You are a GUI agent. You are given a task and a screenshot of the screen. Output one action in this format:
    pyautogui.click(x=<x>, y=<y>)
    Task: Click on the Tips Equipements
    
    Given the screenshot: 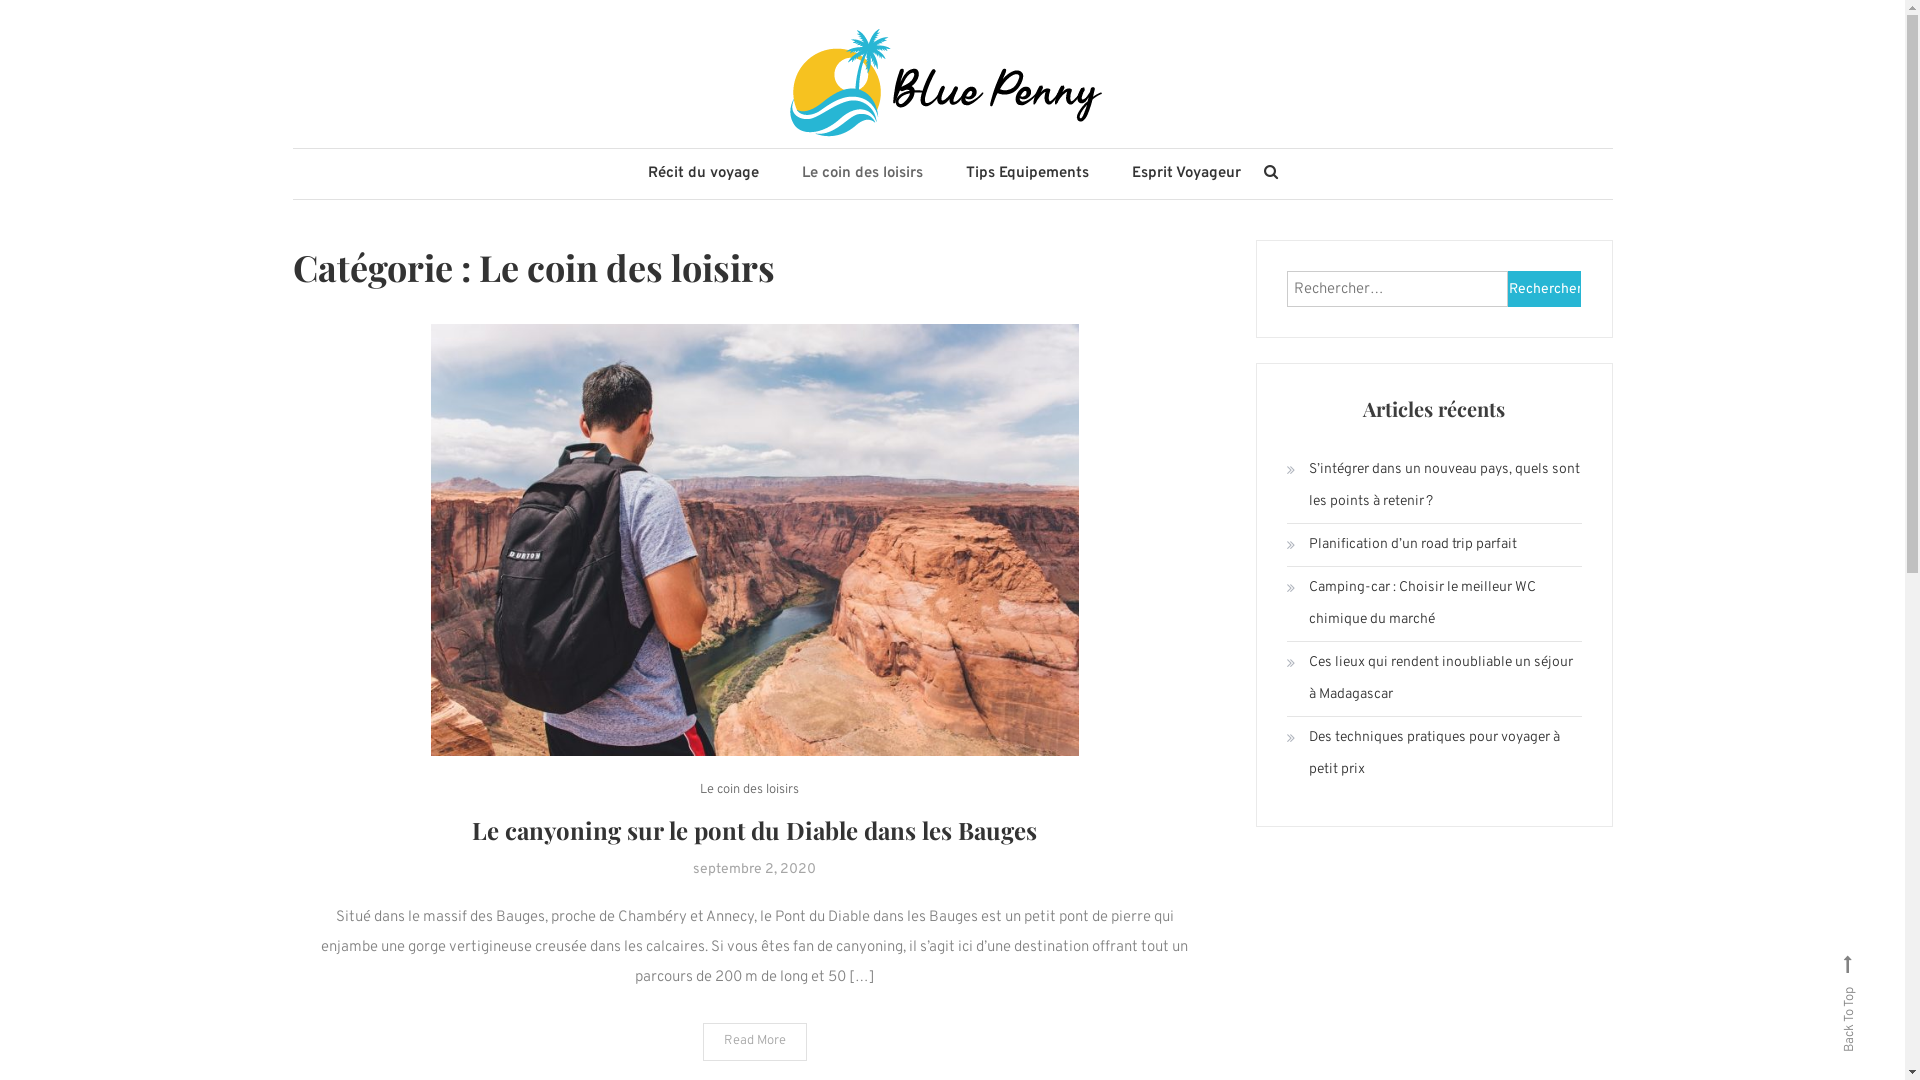 What is the action you would take?
    pyautogui.click(x=1028, y=174)
    